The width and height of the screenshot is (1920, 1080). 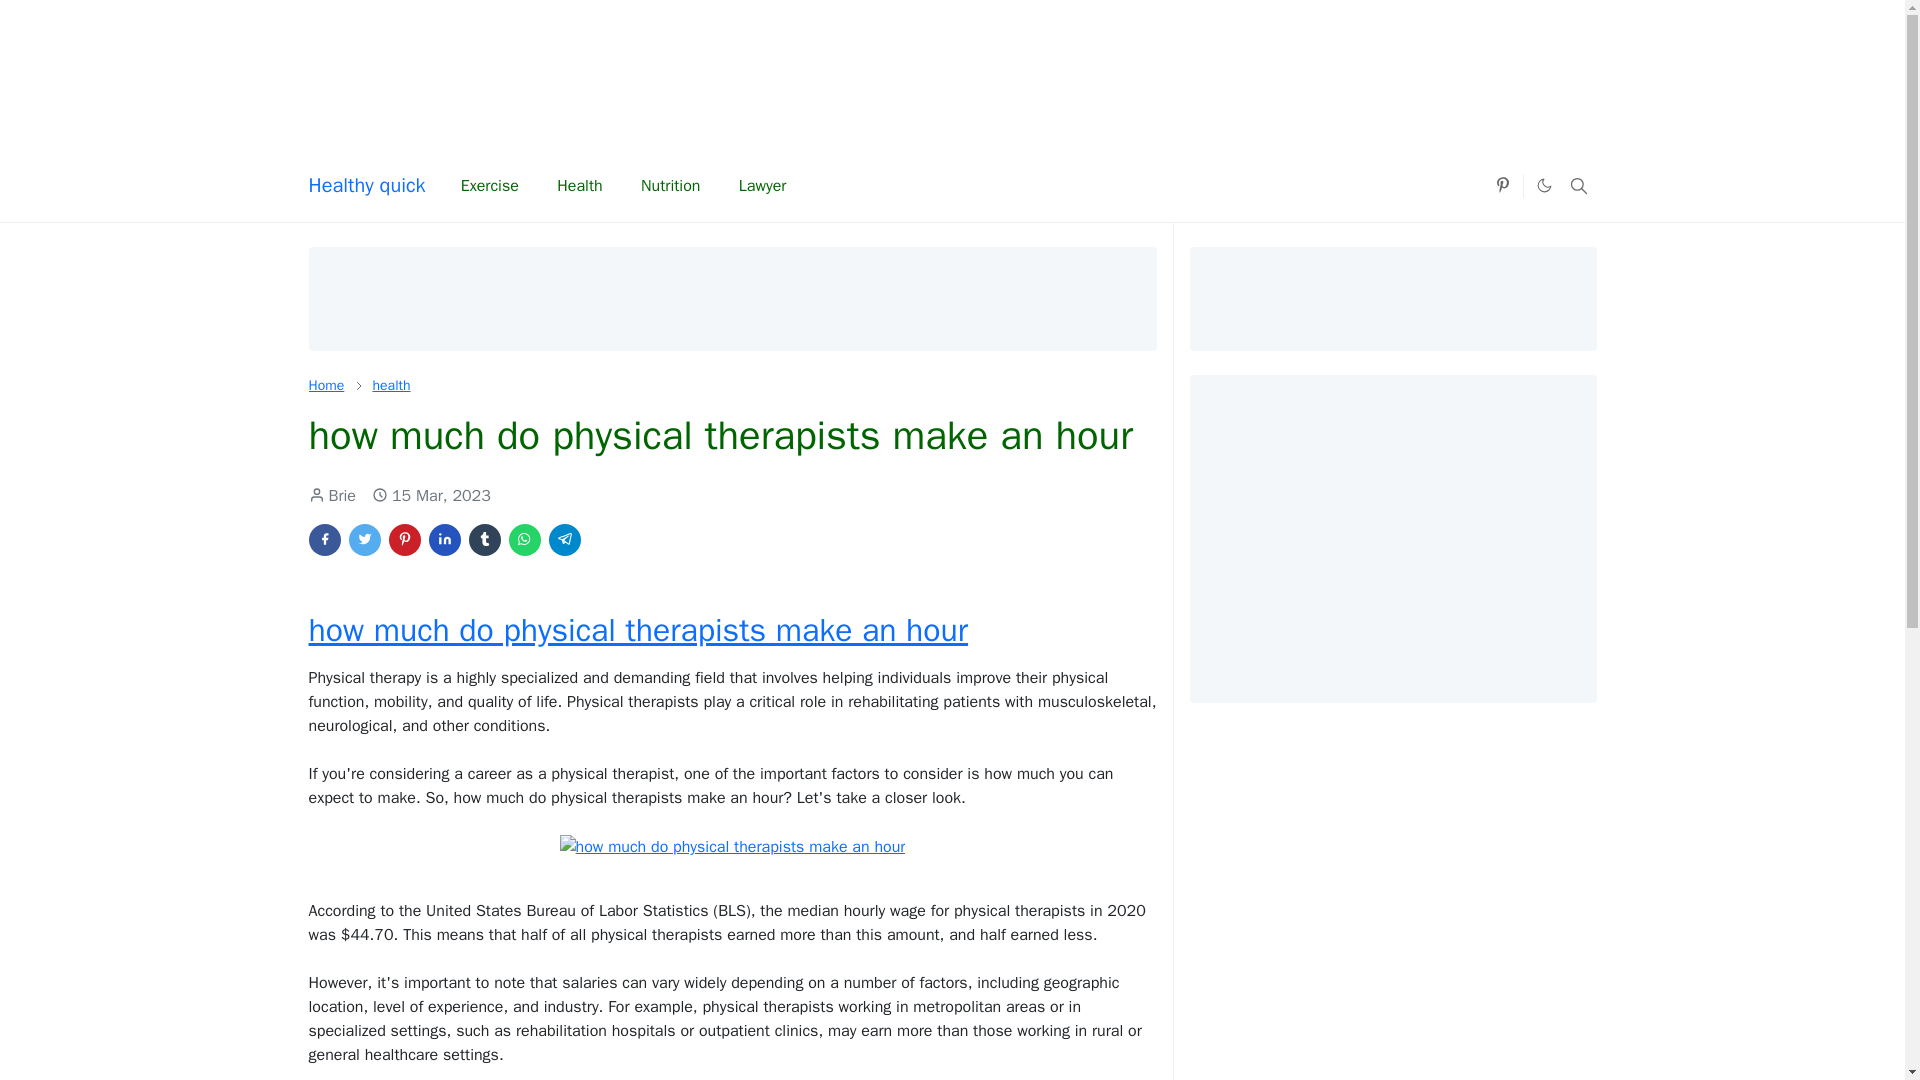 What do you see at coordinates (325, 385) in the screenshot?
I see `Home` at bounding box center [325, 385].